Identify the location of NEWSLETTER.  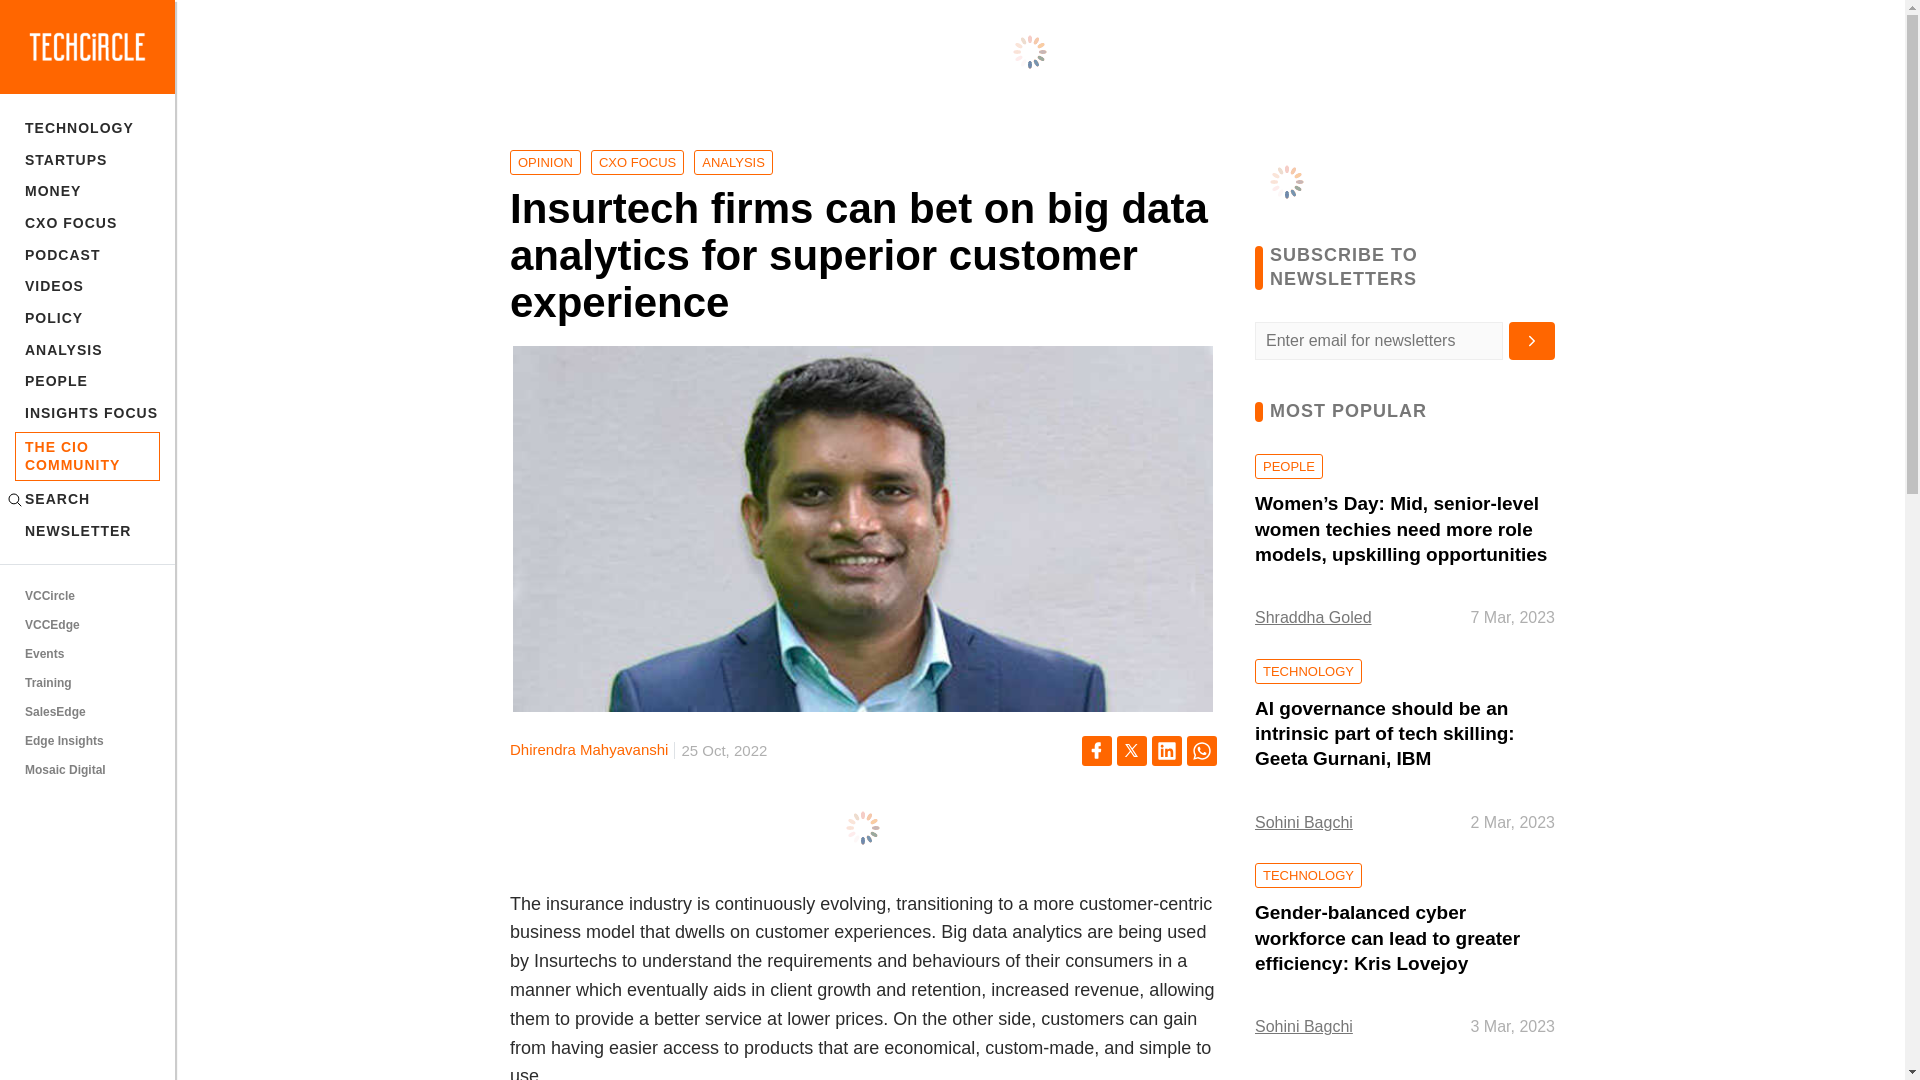
(87, 532).